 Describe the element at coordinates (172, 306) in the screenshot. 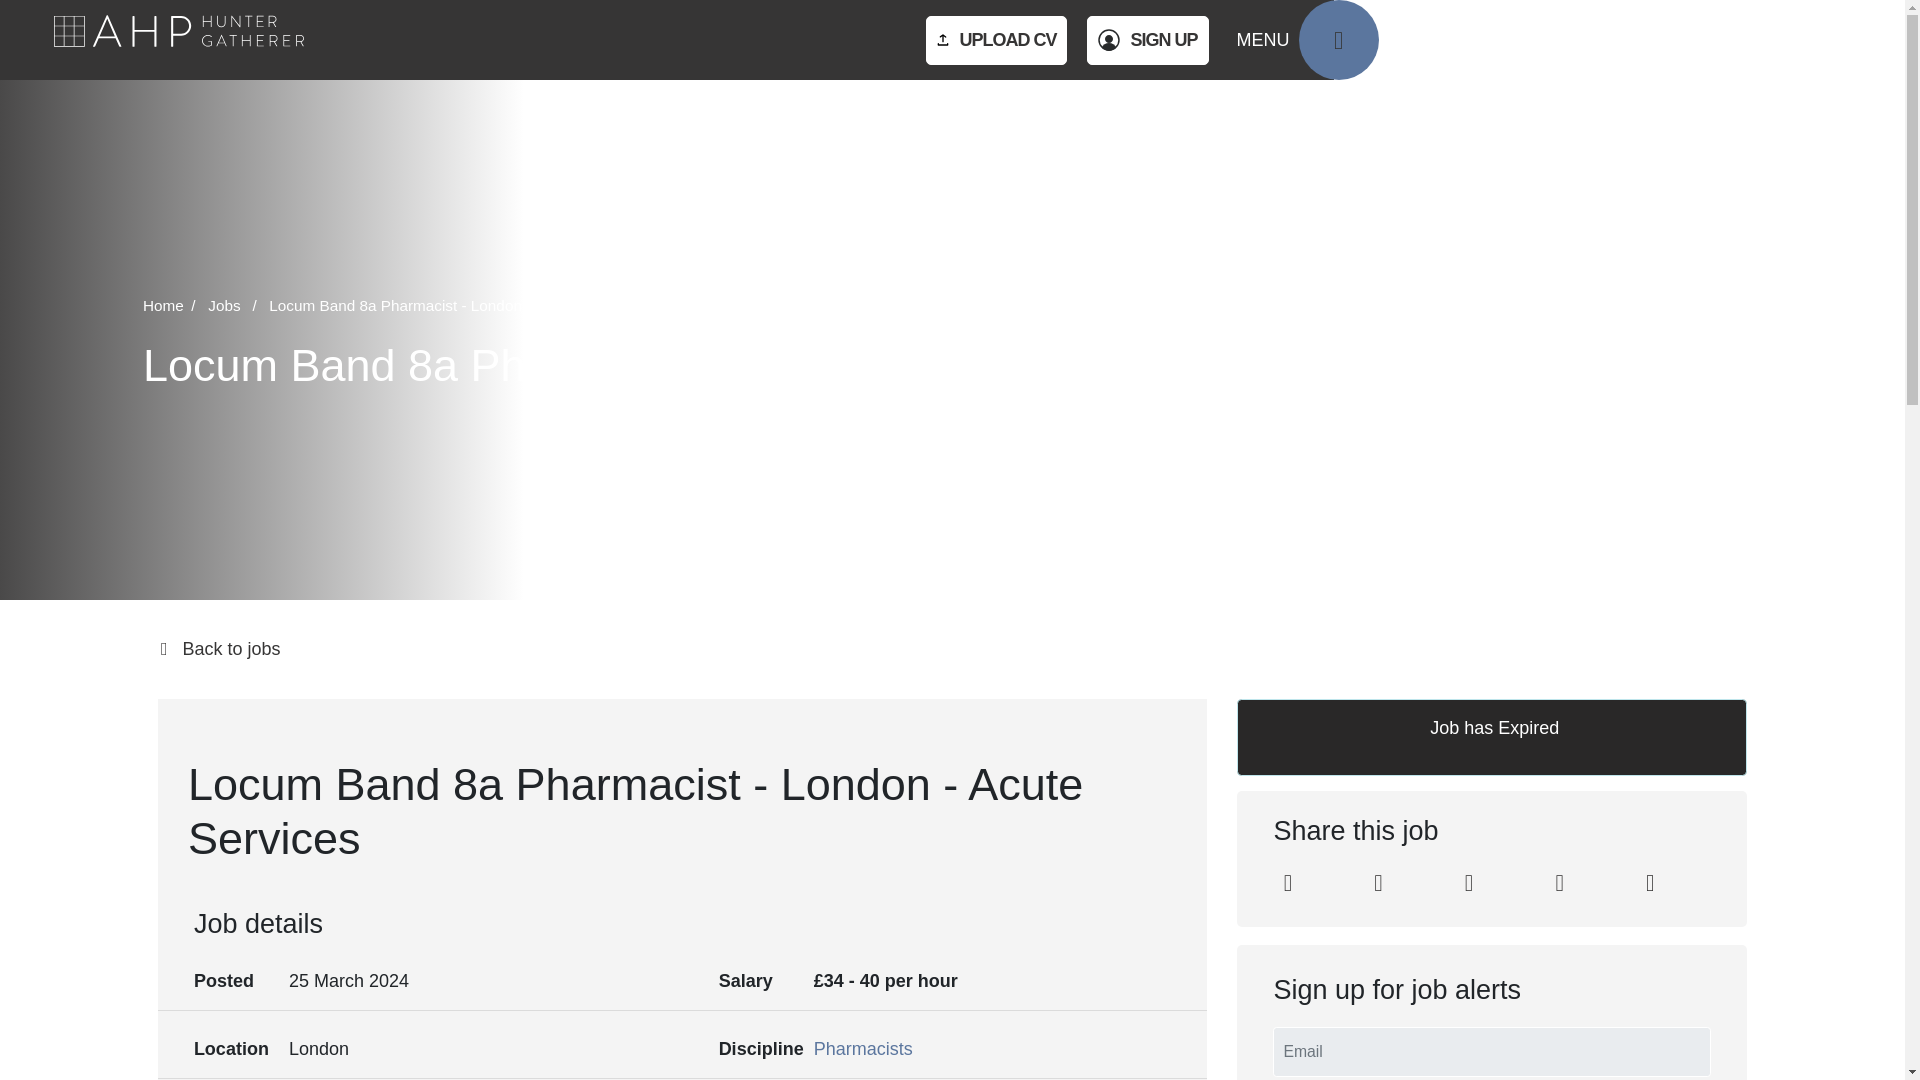

I see `Home` at that location.